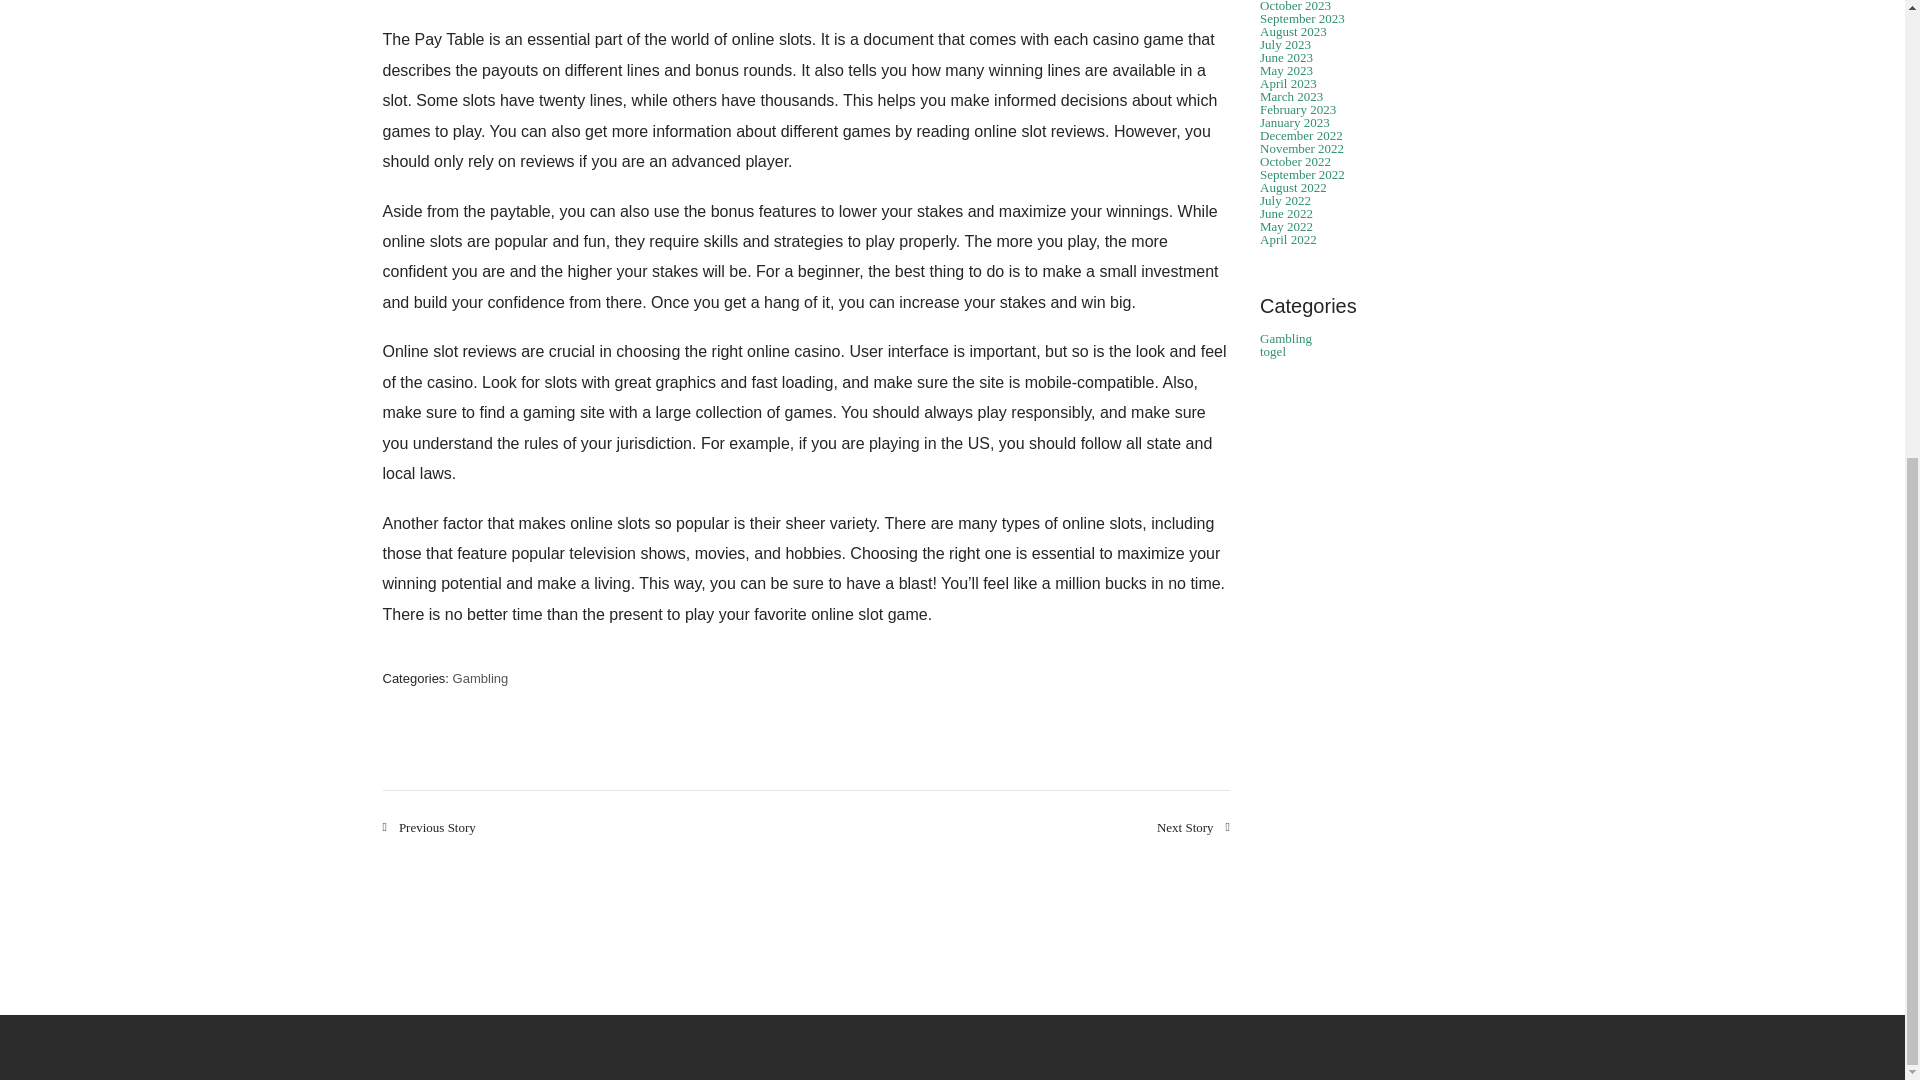 The height and width of the screenshot is (1080, 1920). What do you see at coordinates (1294, 122) in the screenshot?
I see `January 2023` at bounding box center [1294, 122].